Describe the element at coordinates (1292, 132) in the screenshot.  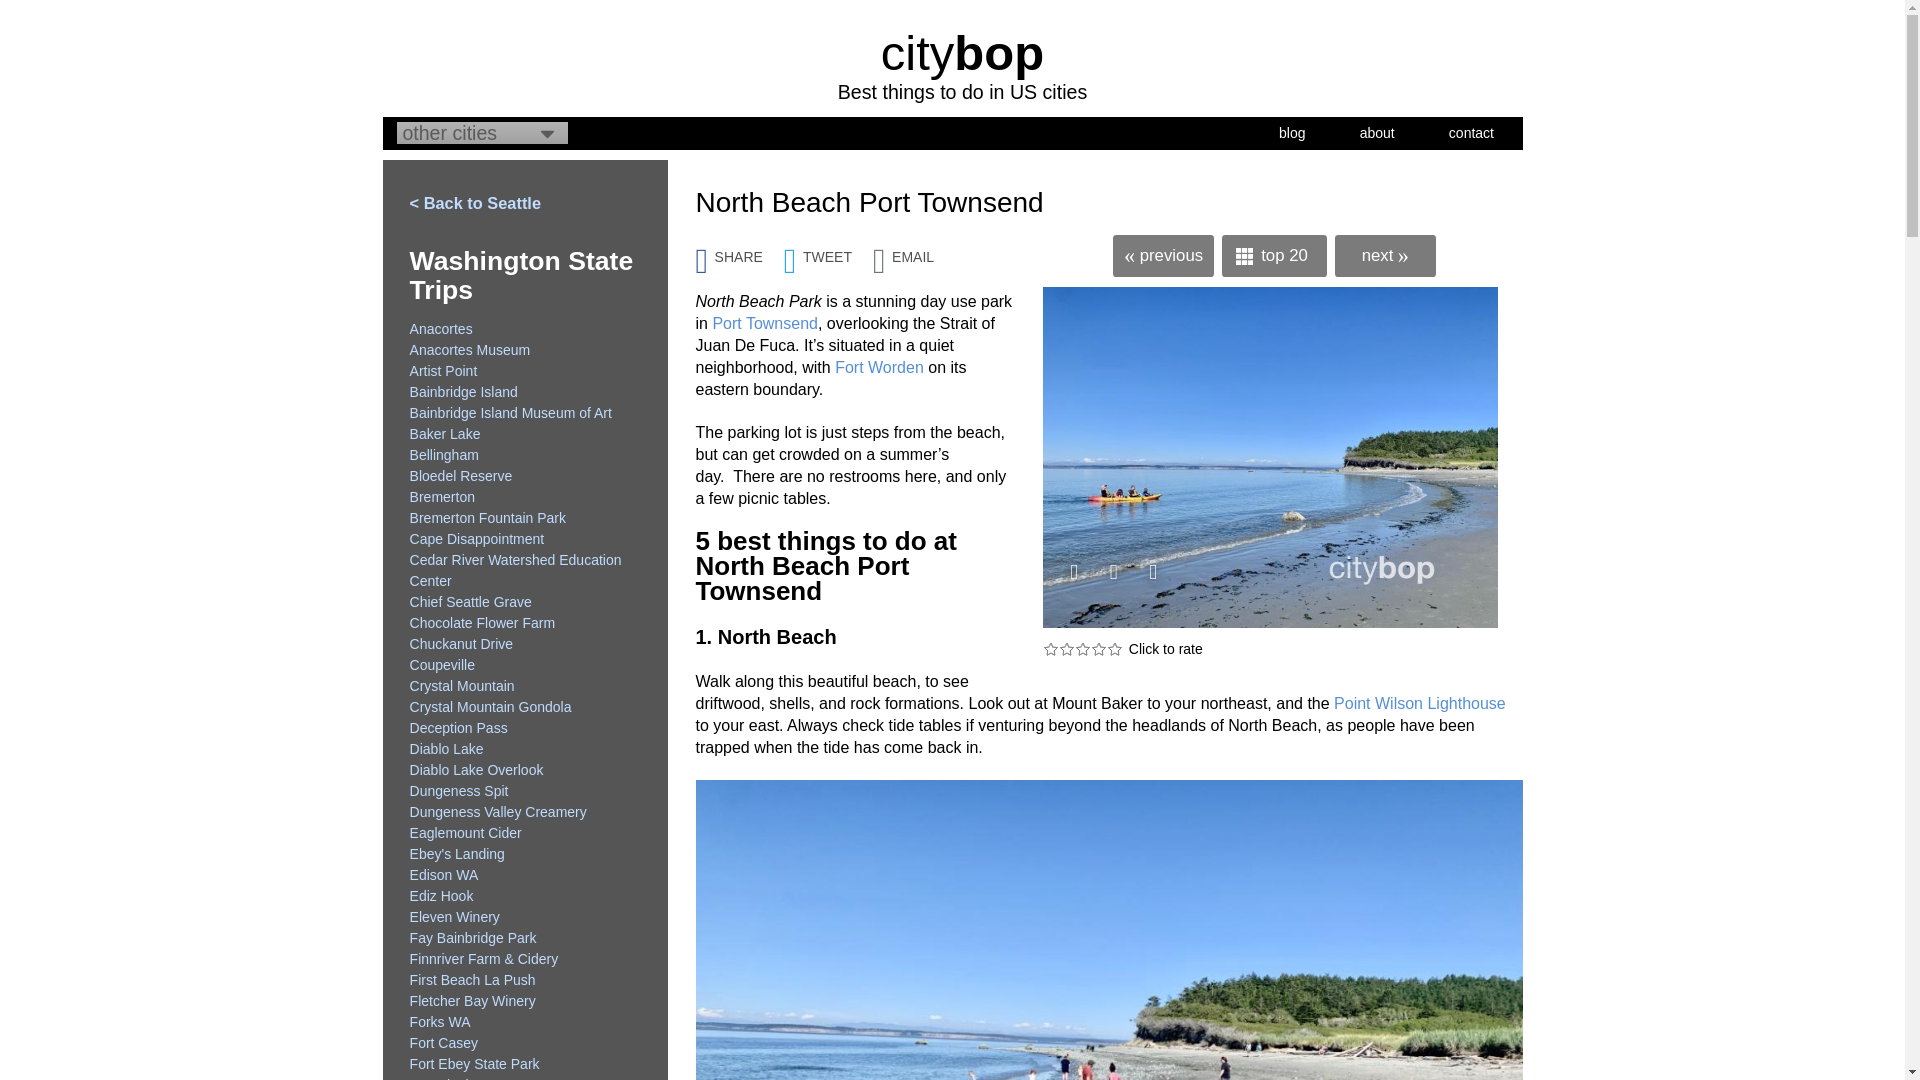
I see `blog` at that location.